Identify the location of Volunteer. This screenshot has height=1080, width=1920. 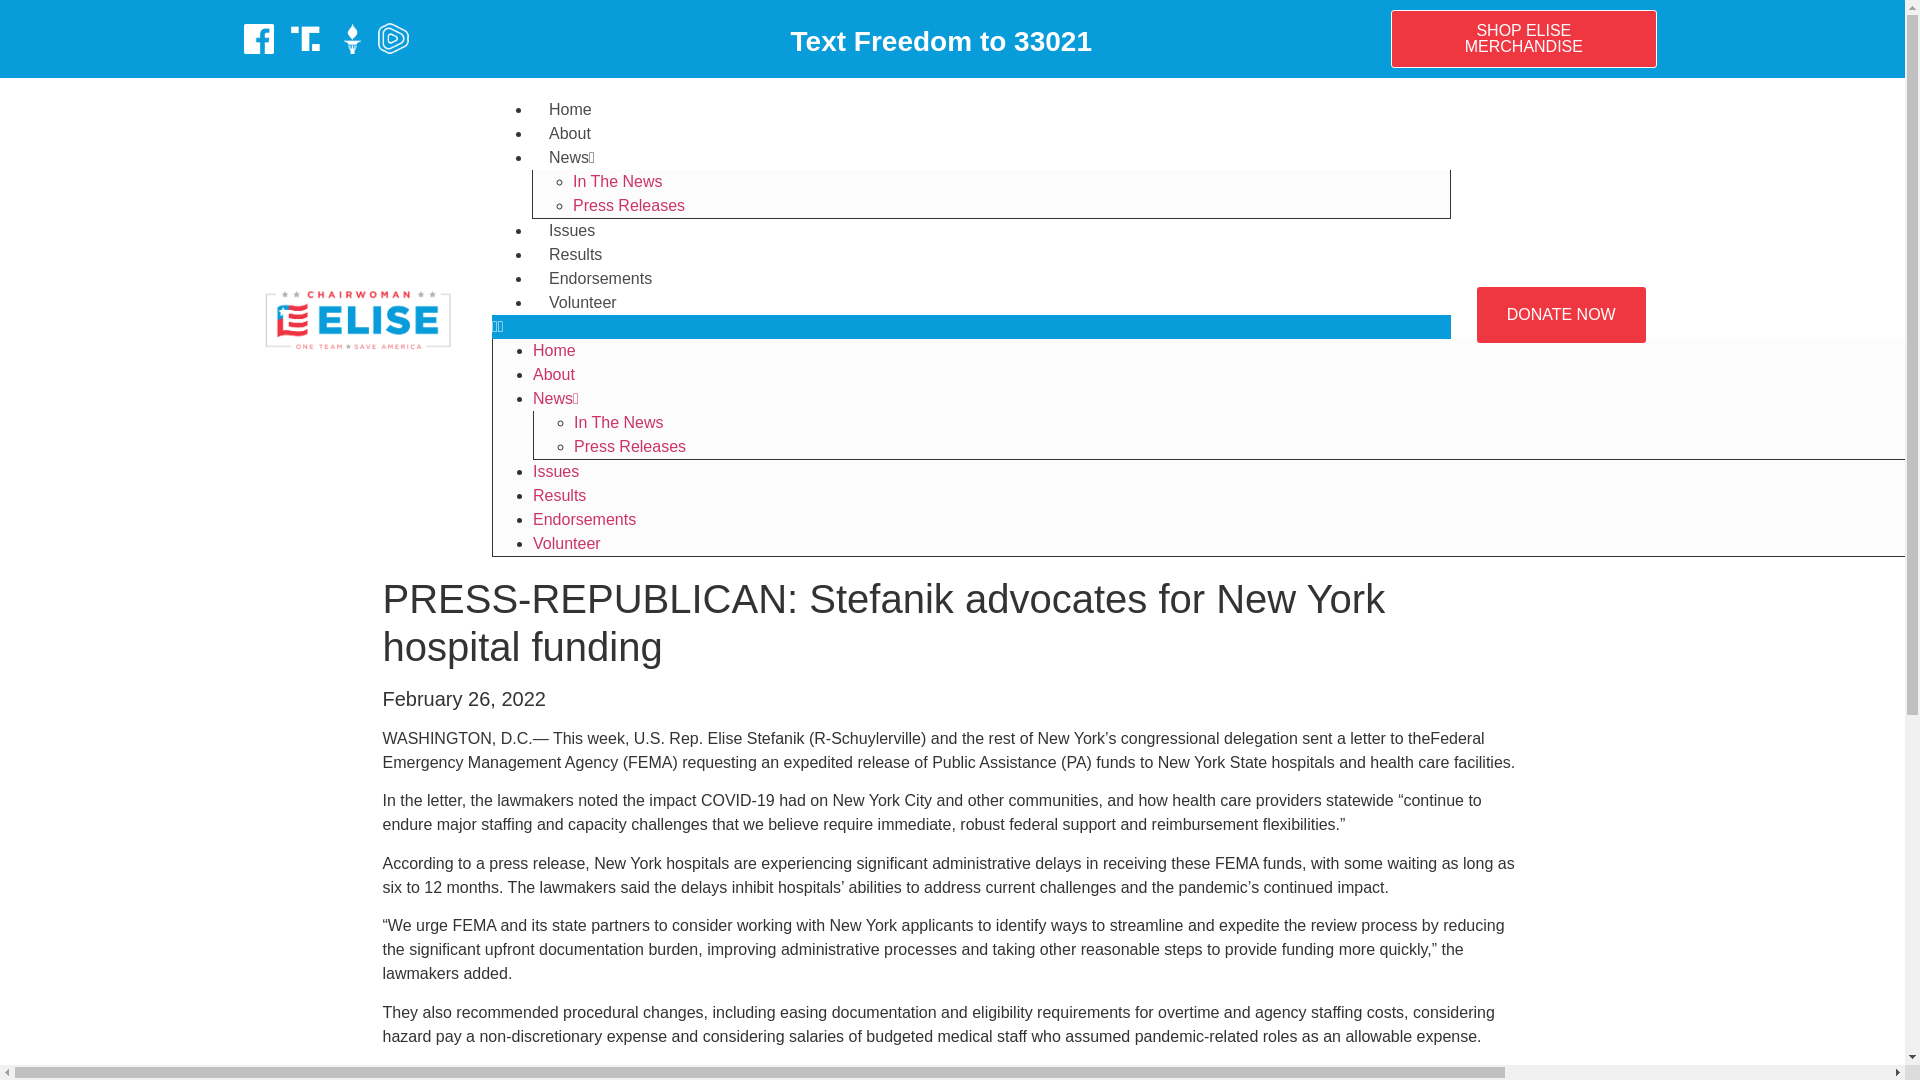
(582, 302).